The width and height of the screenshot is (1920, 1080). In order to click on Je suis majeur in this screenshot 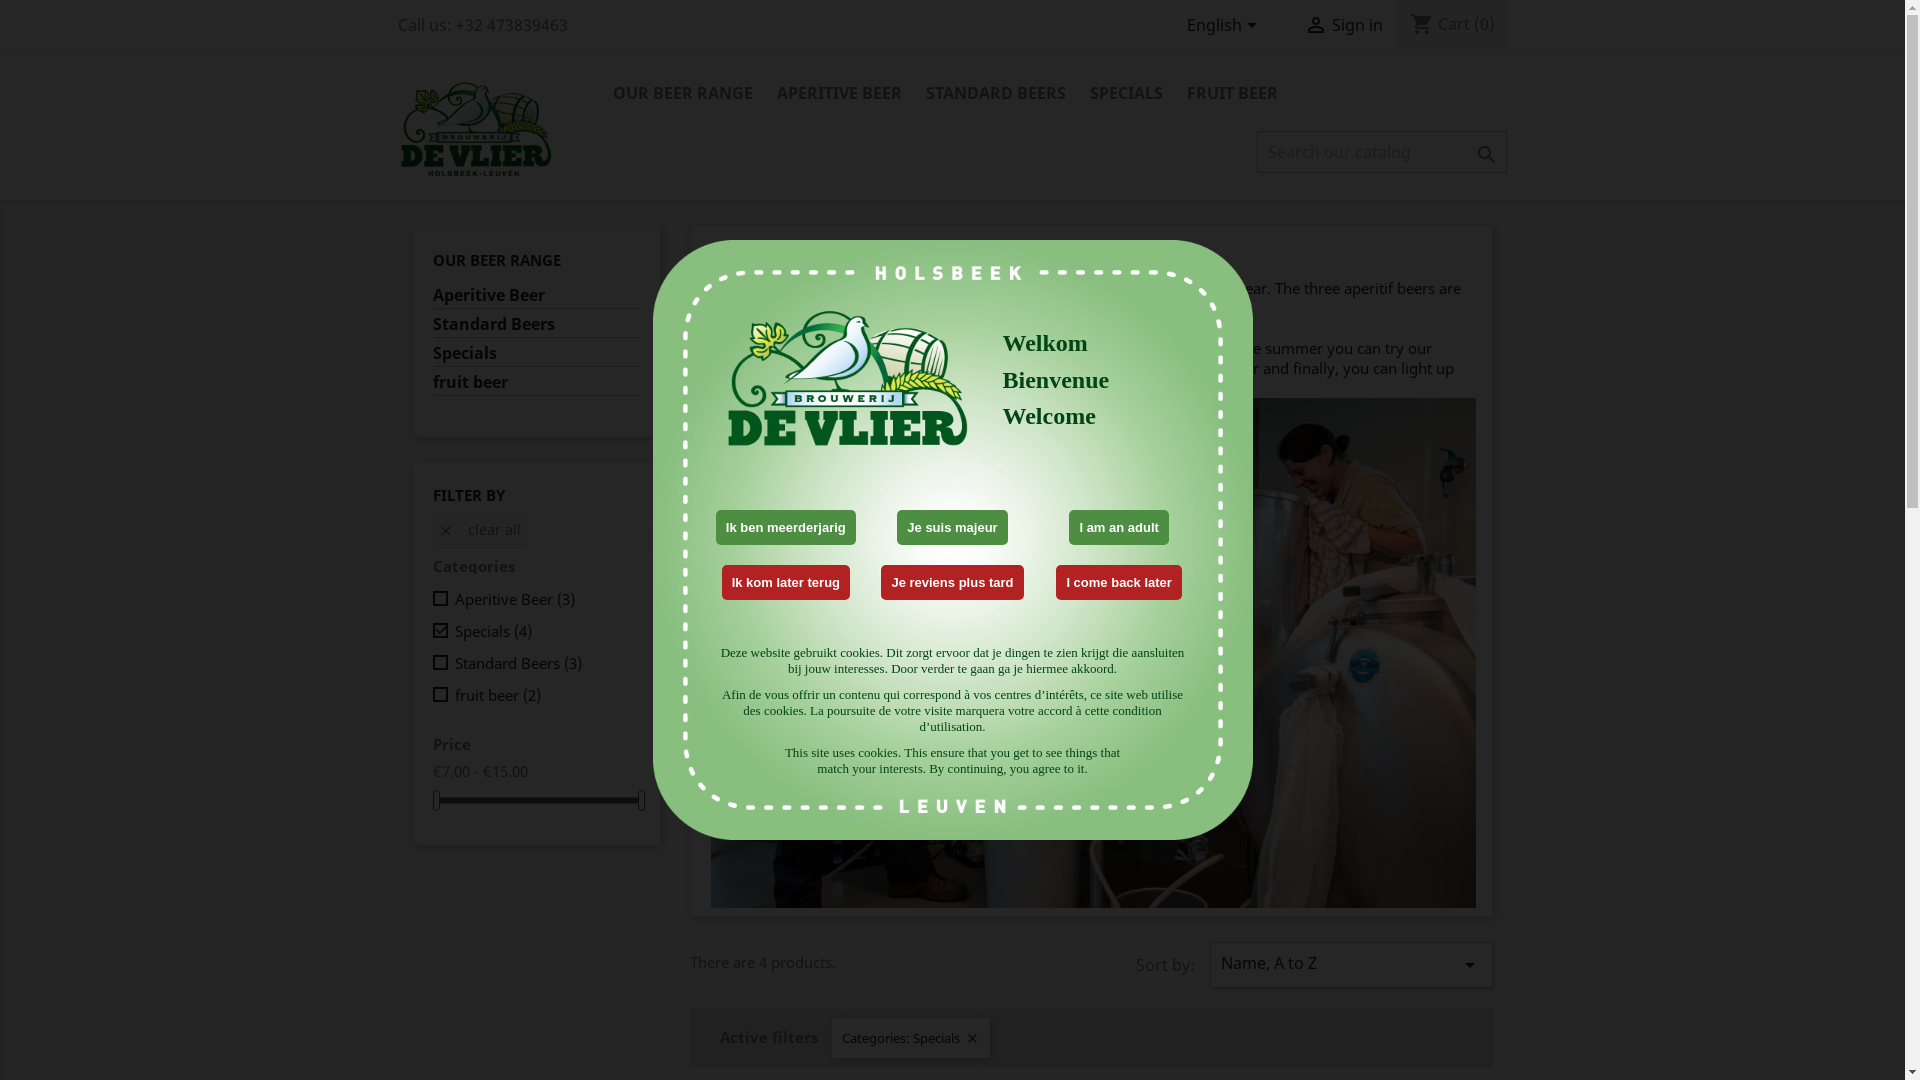, I will do `click(952, 528)`.